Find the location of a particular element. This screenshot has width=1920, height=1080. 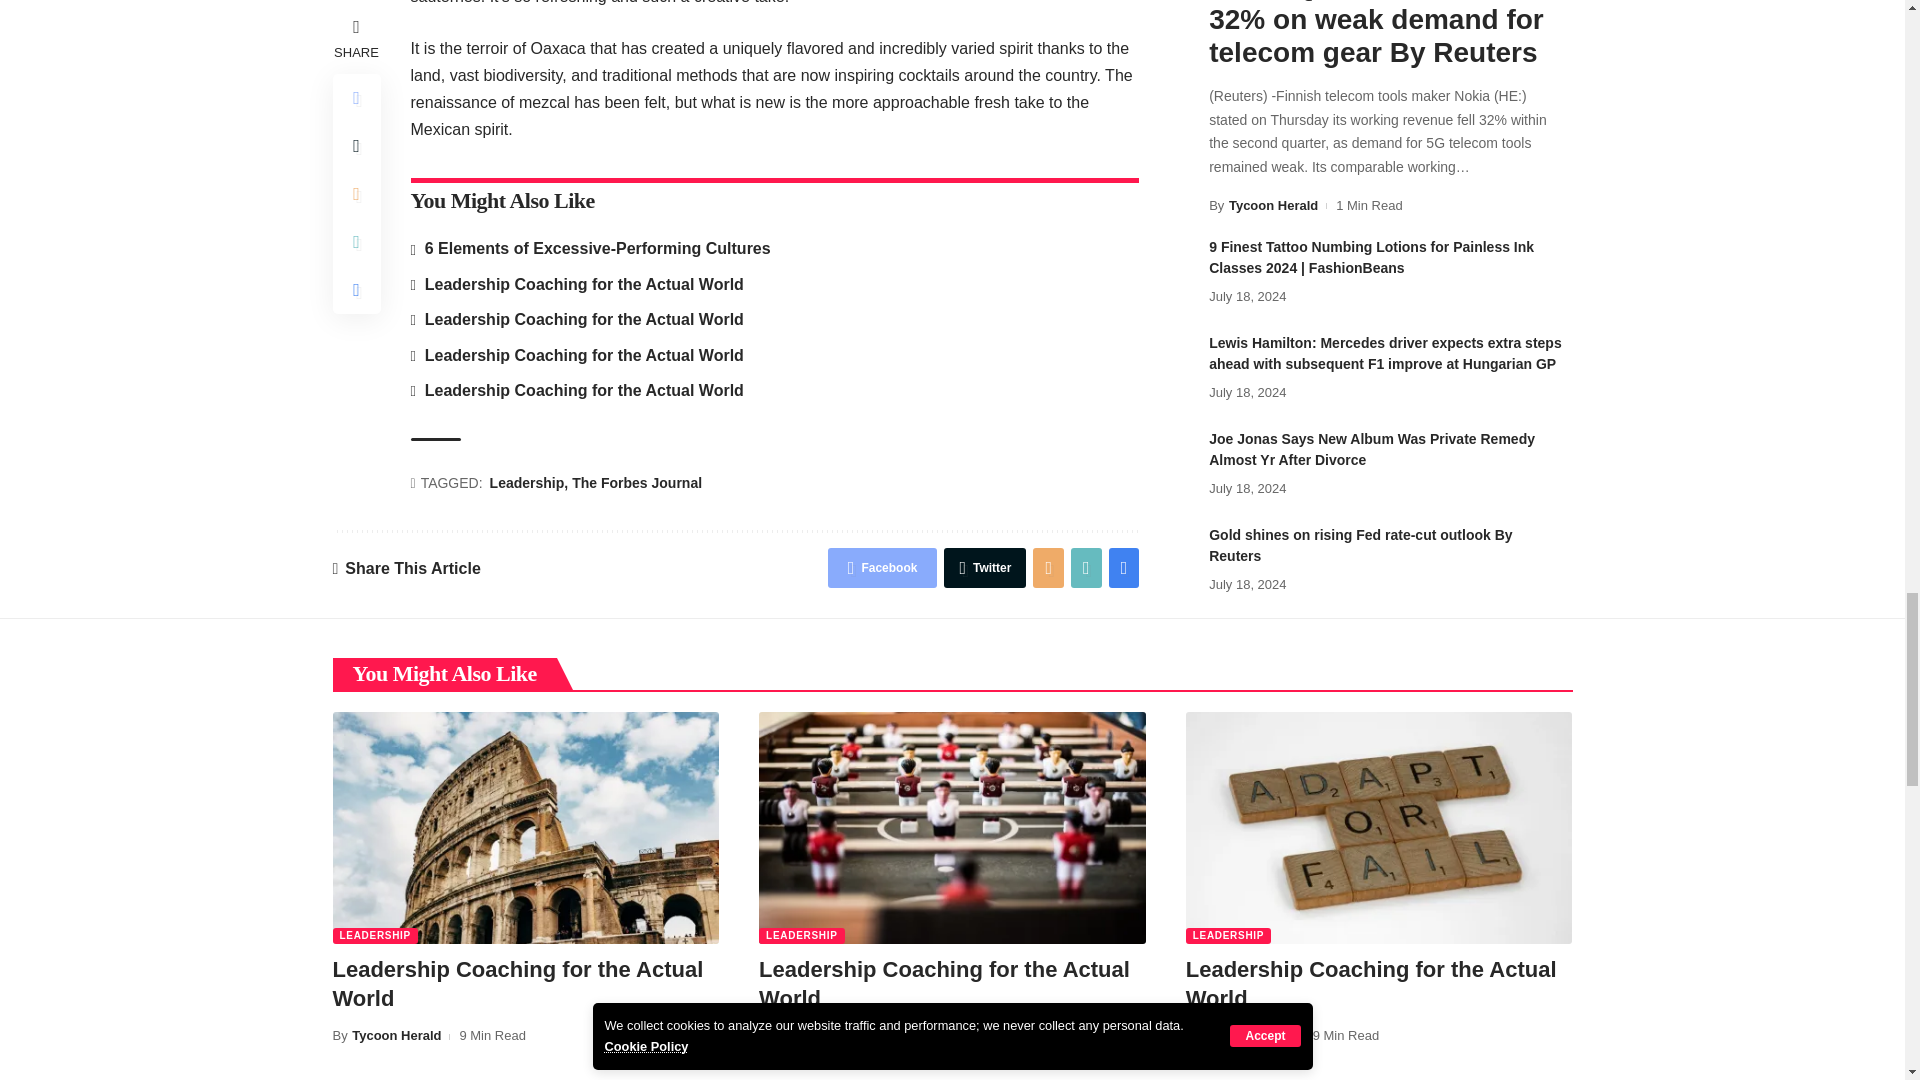

Leadership Coaching for the Actual World is located at coordinates (525, 827).